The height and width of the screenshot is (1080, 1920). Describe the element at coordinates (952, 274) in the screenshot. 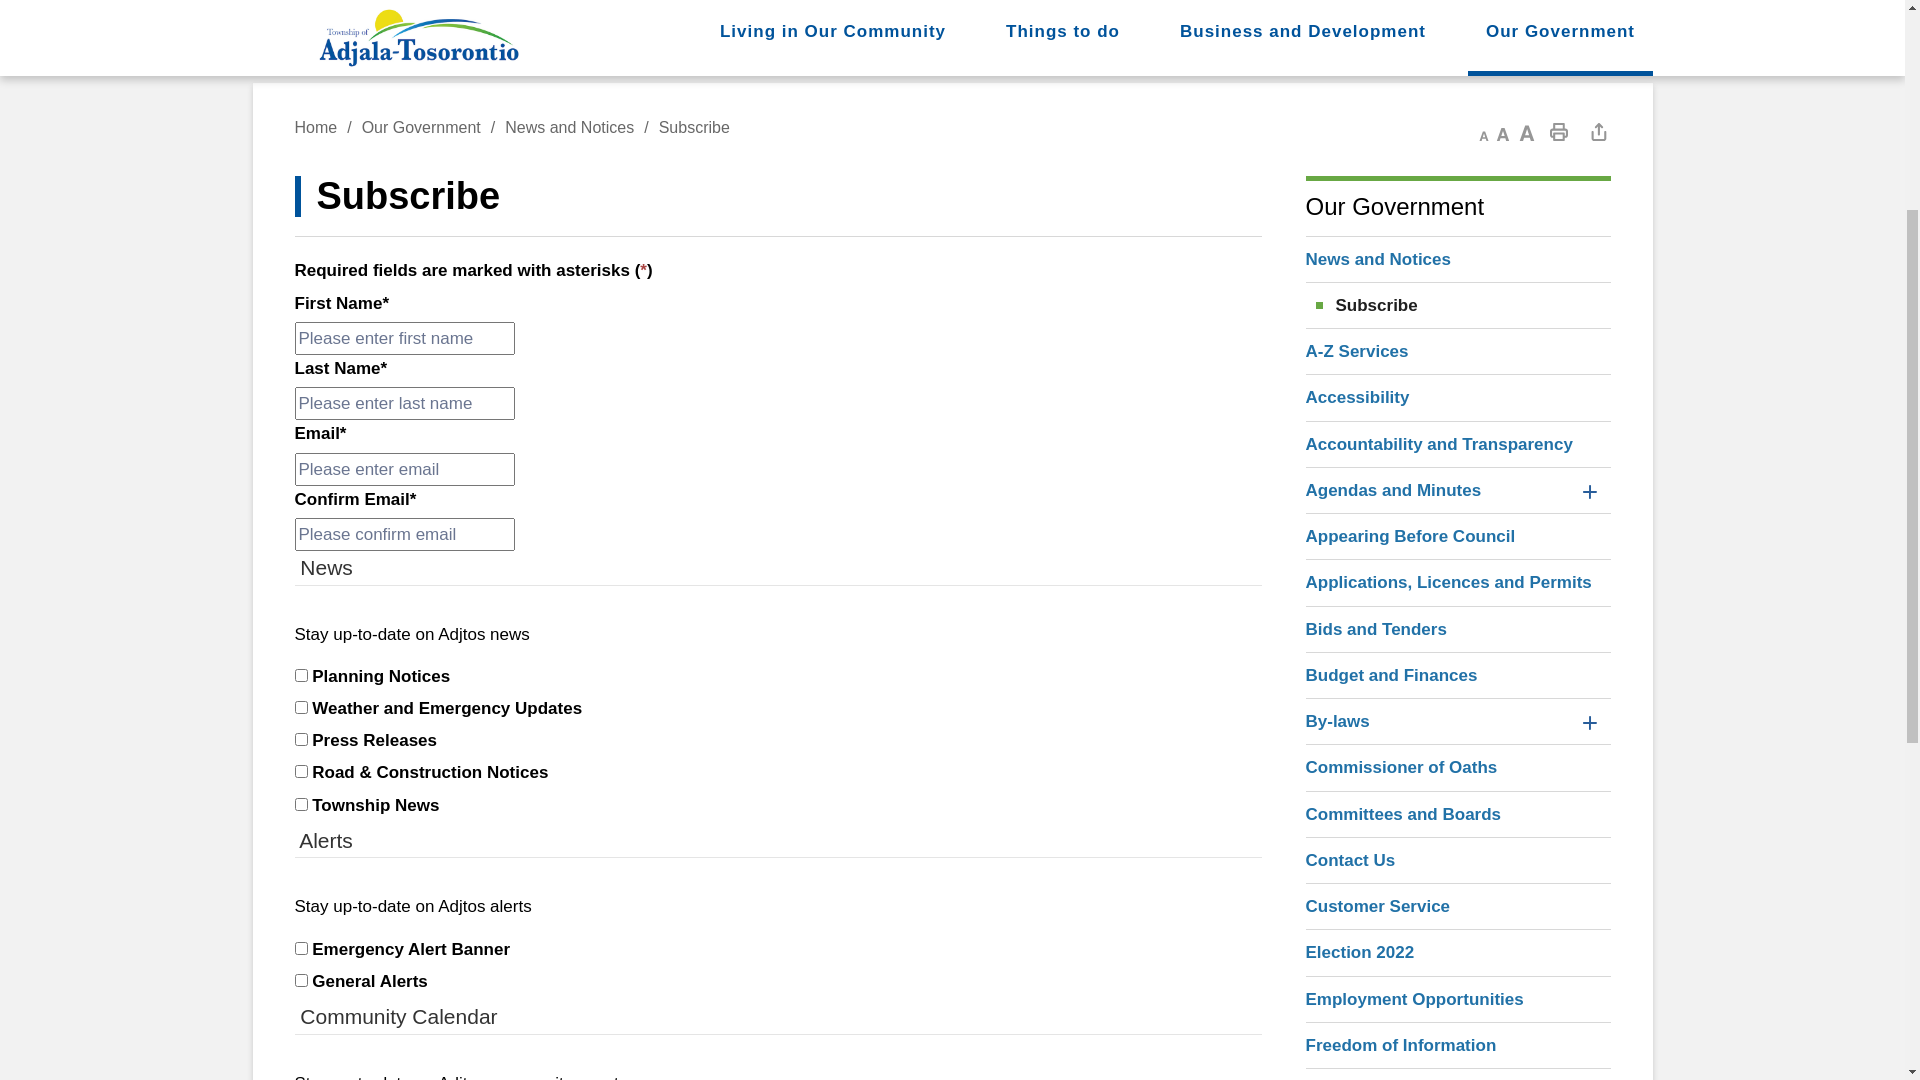

I see `Adjala-Tosorontio` at that location.